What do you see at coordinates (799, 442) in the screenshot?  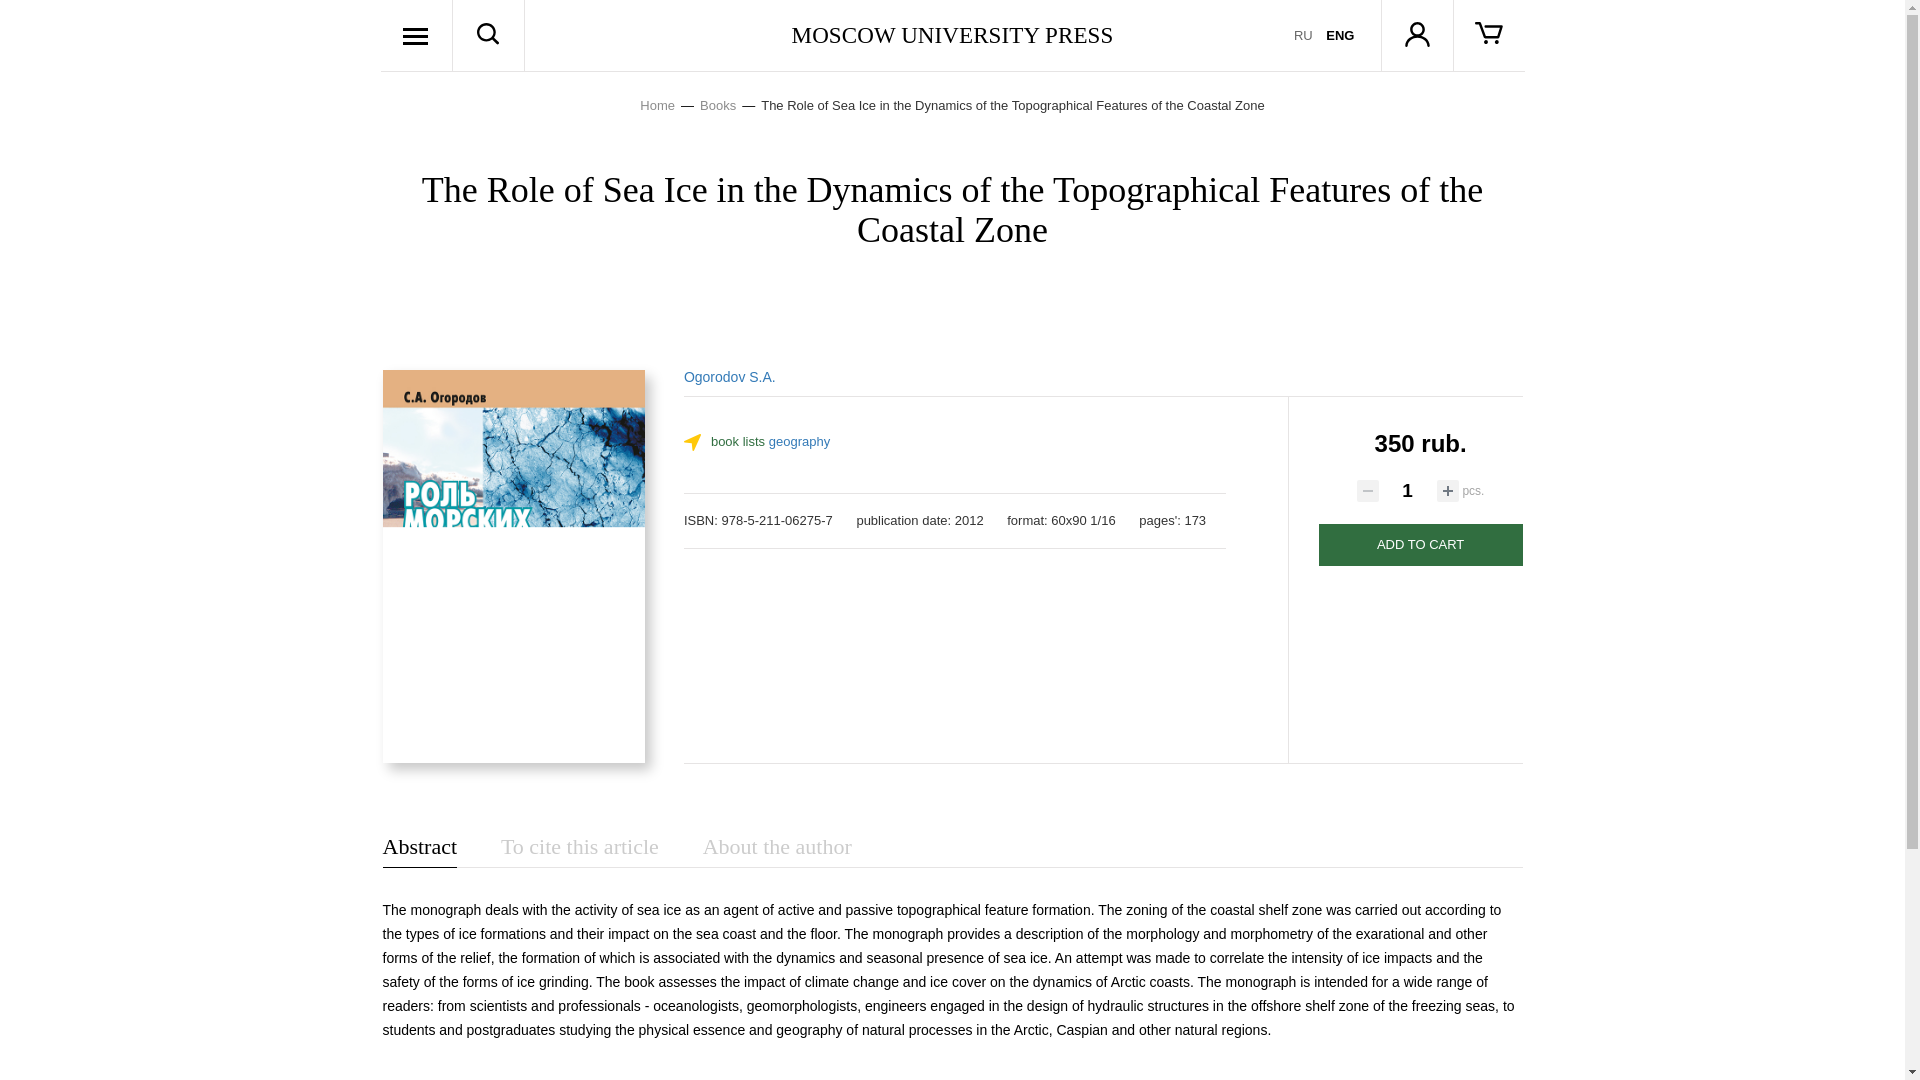 I see `geography` at bounding box center [799, 442].